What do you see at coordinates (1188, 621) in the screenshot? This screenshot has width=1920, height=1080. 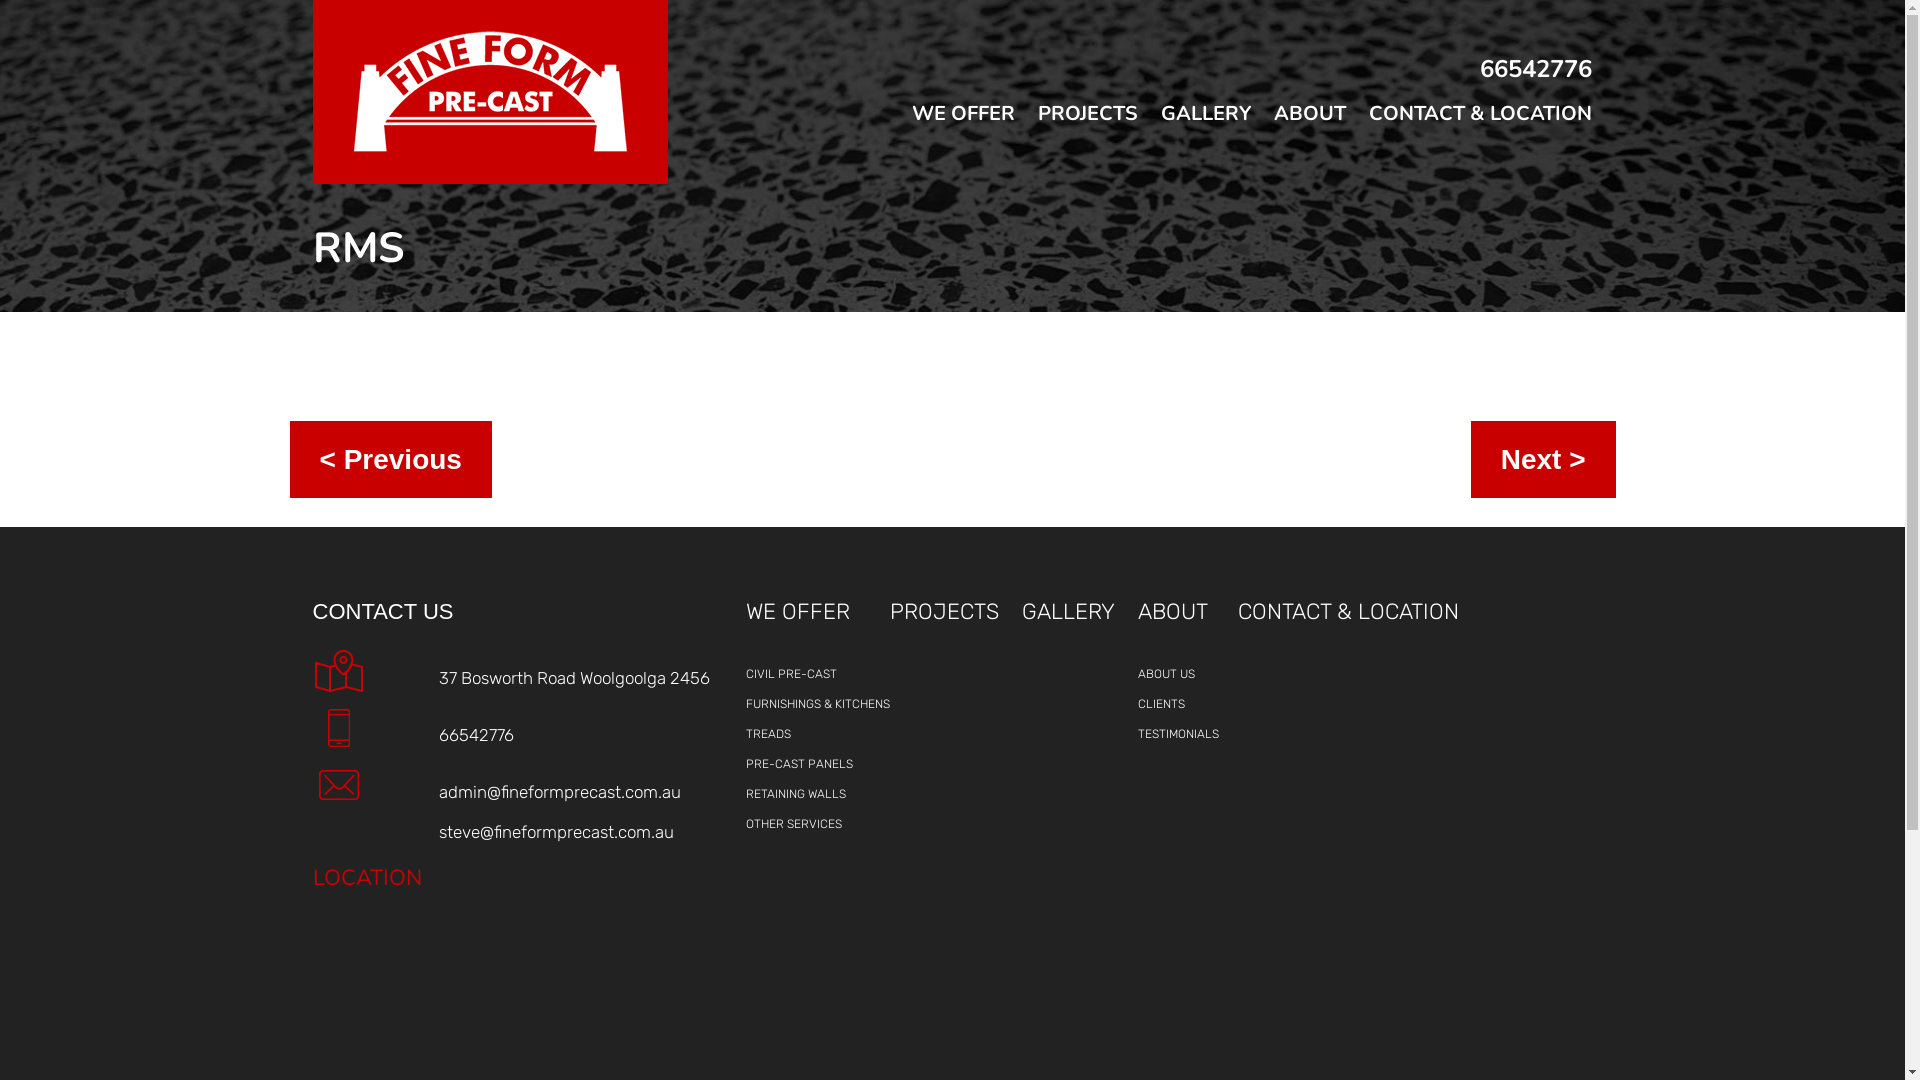 I see `ABOUT` at bounding box center [1188, 621].